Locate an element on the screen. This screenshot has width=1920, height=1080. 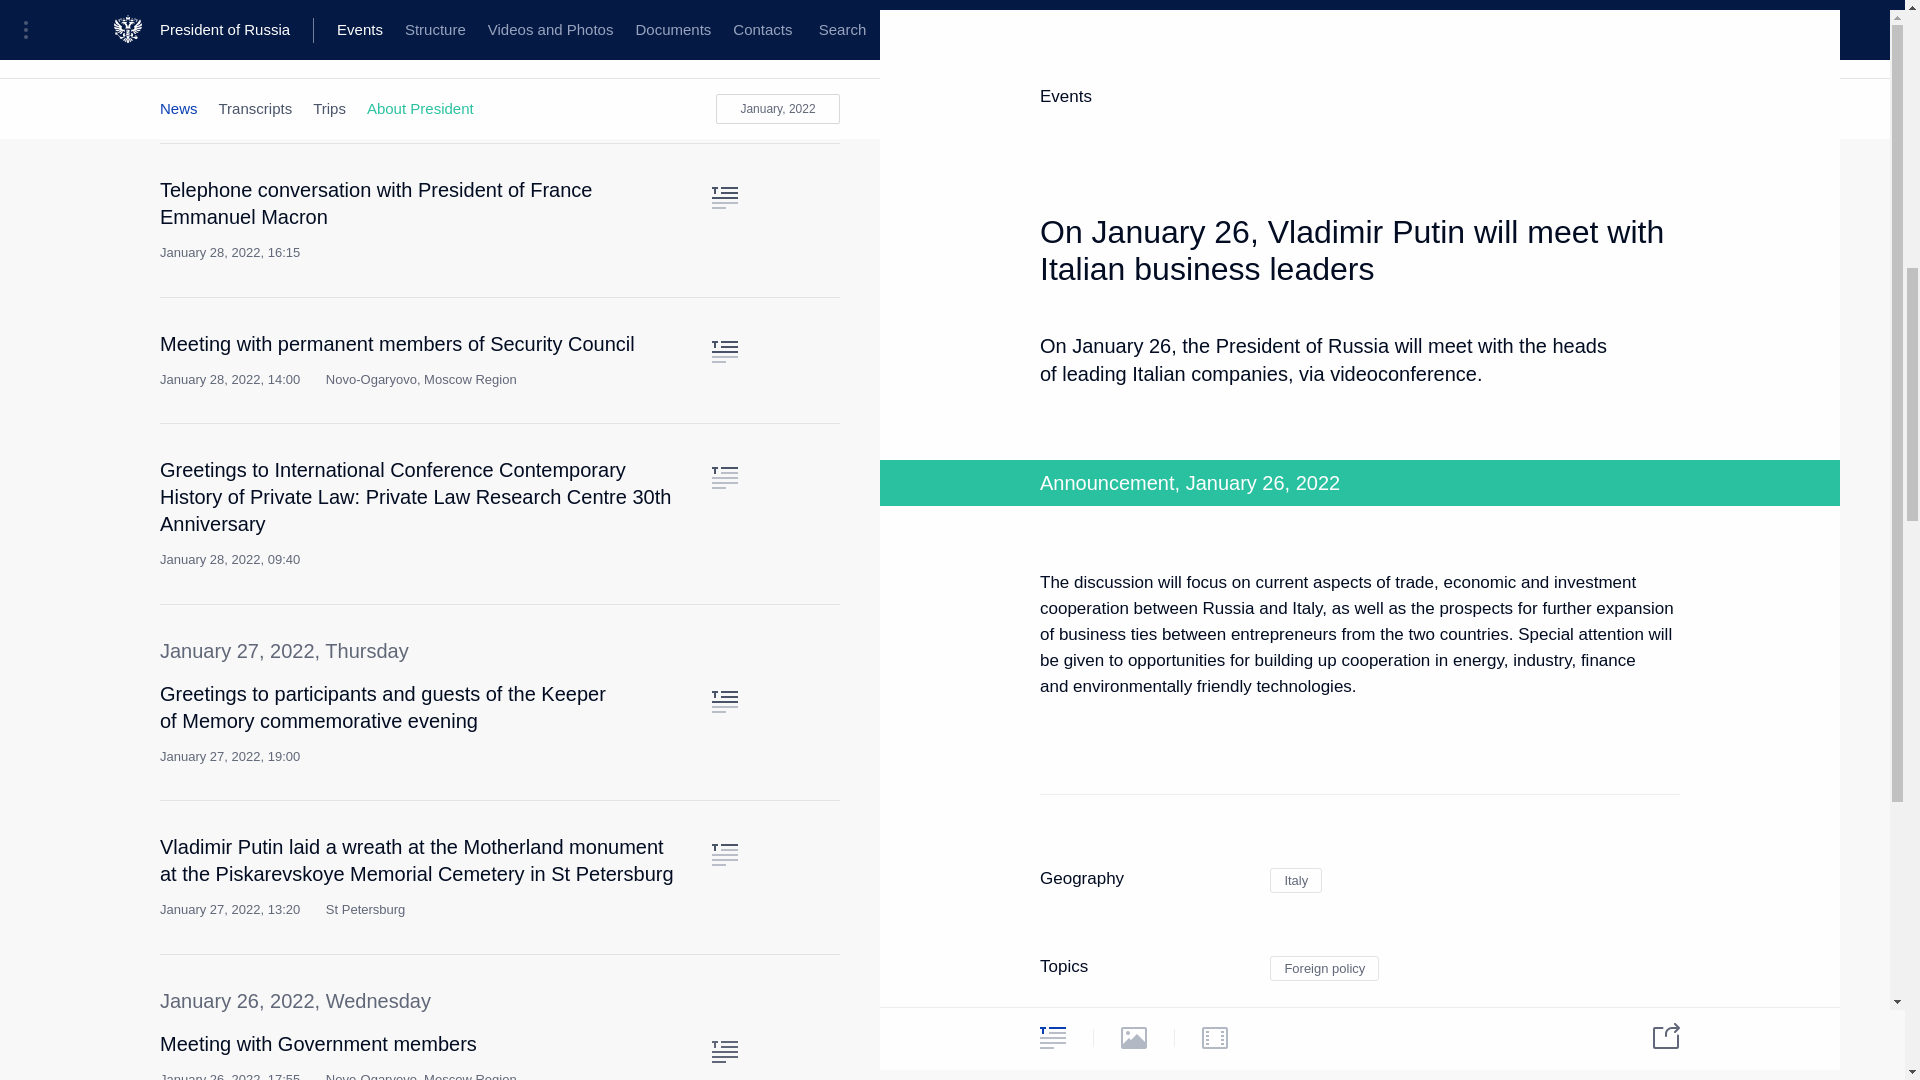
Text of the article is located at coordinates (724, 198).